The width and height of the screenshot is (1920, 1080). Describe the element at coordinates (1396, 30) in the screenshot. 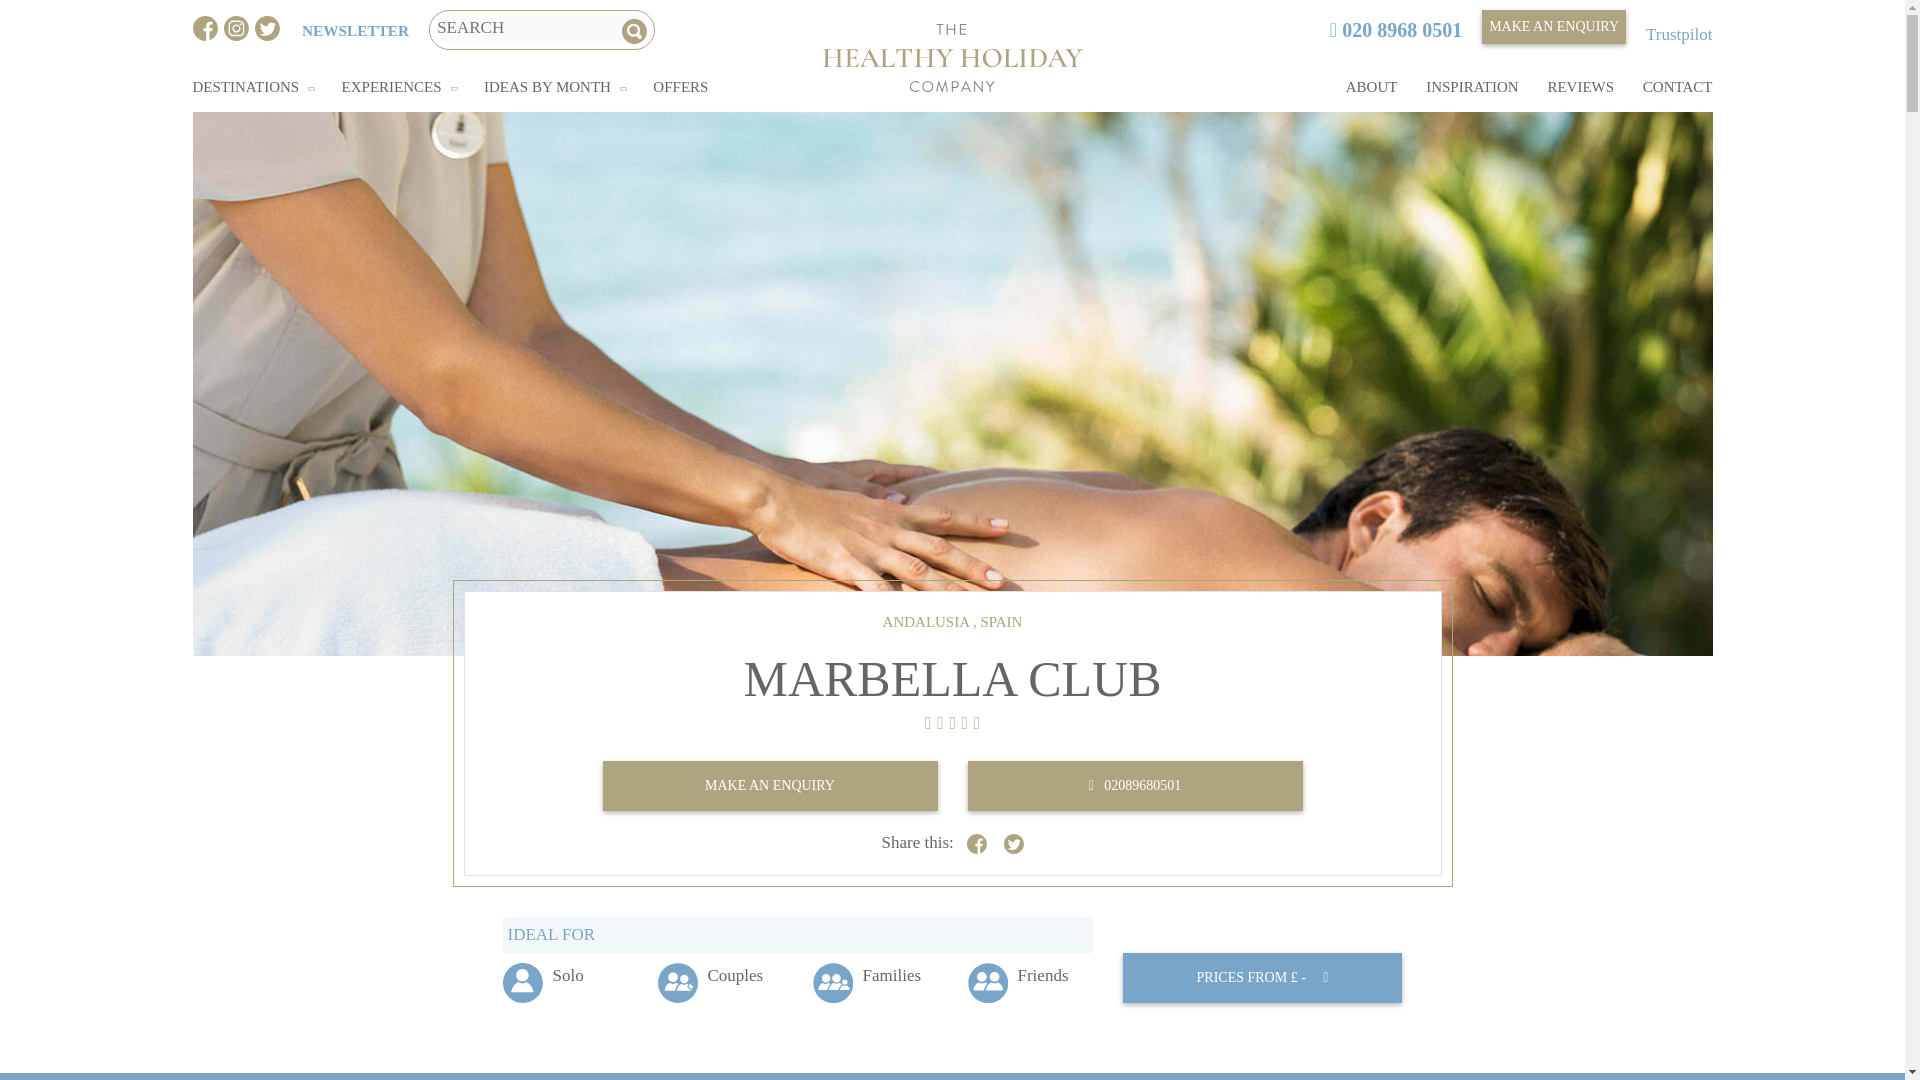

I see `020 8968 0501` at that location.